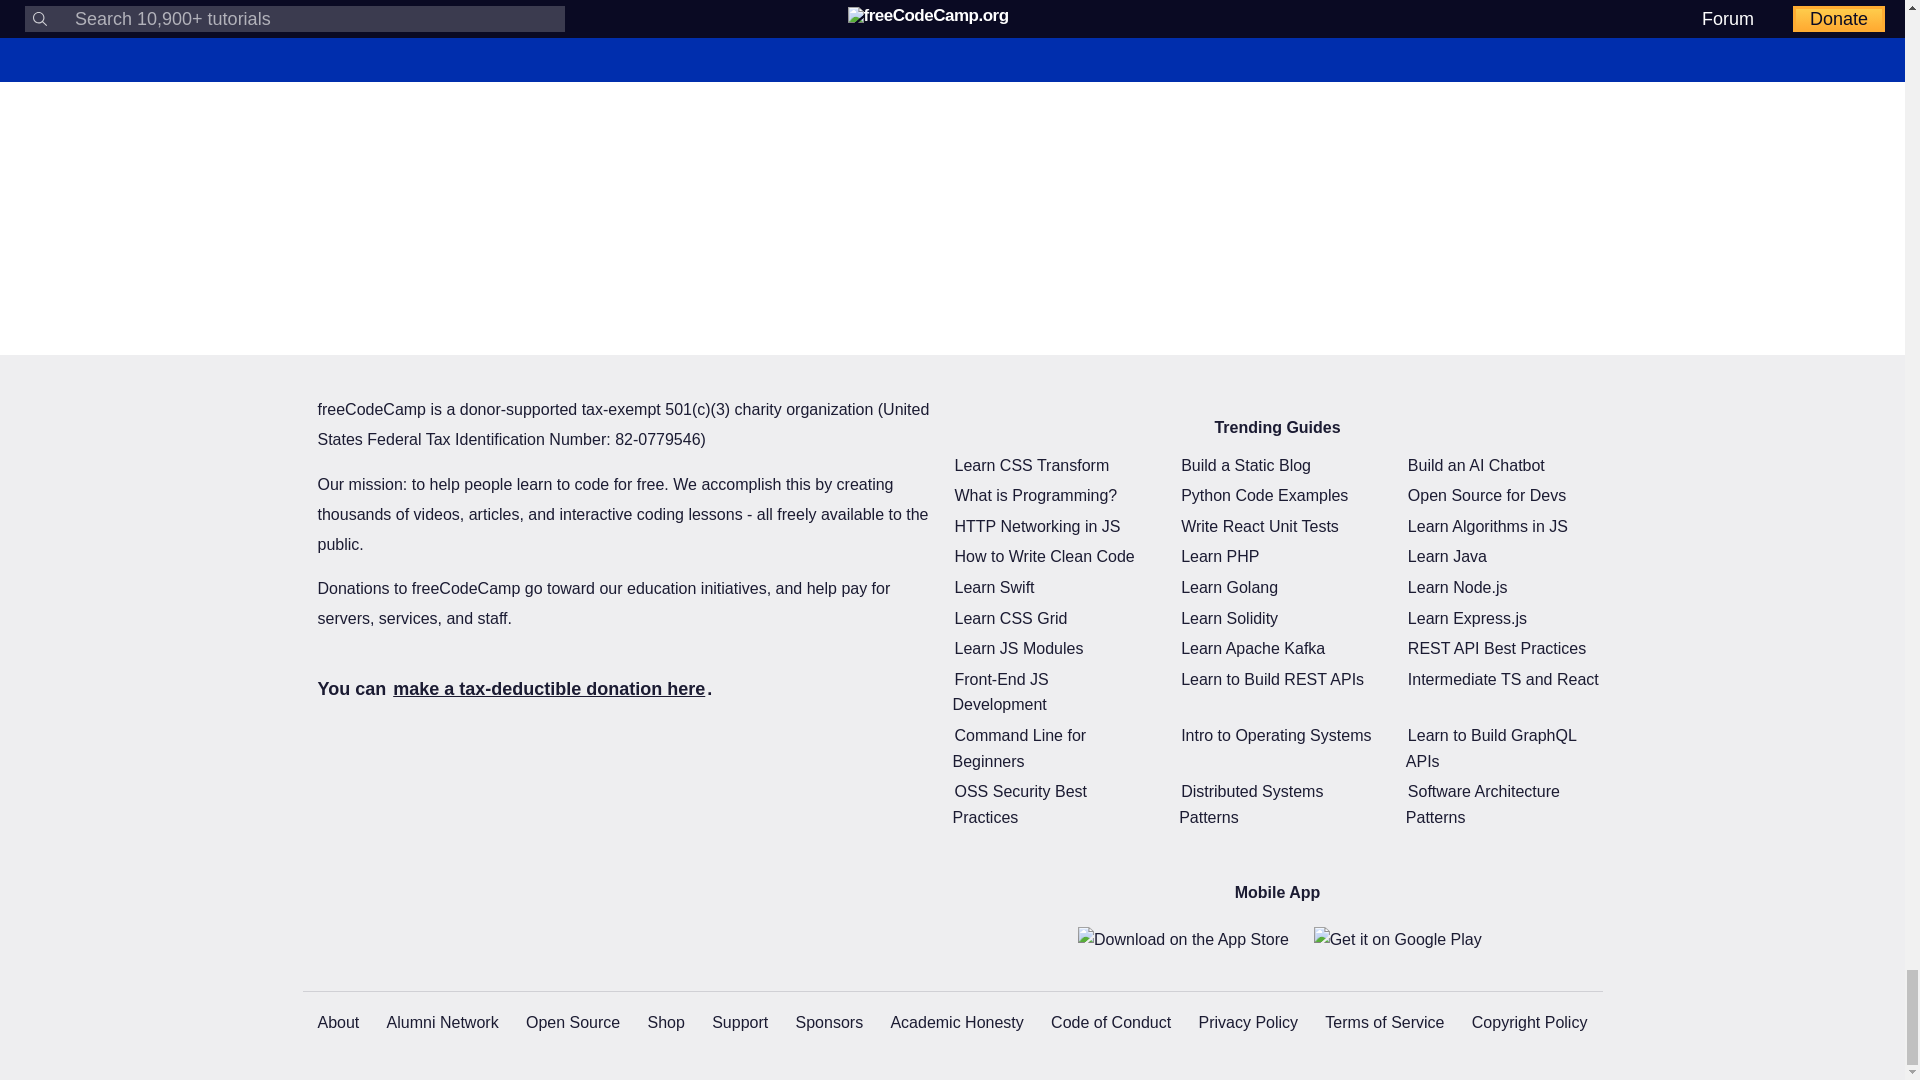  I want to click on How to Write Clean Code, so click(1044, 556).